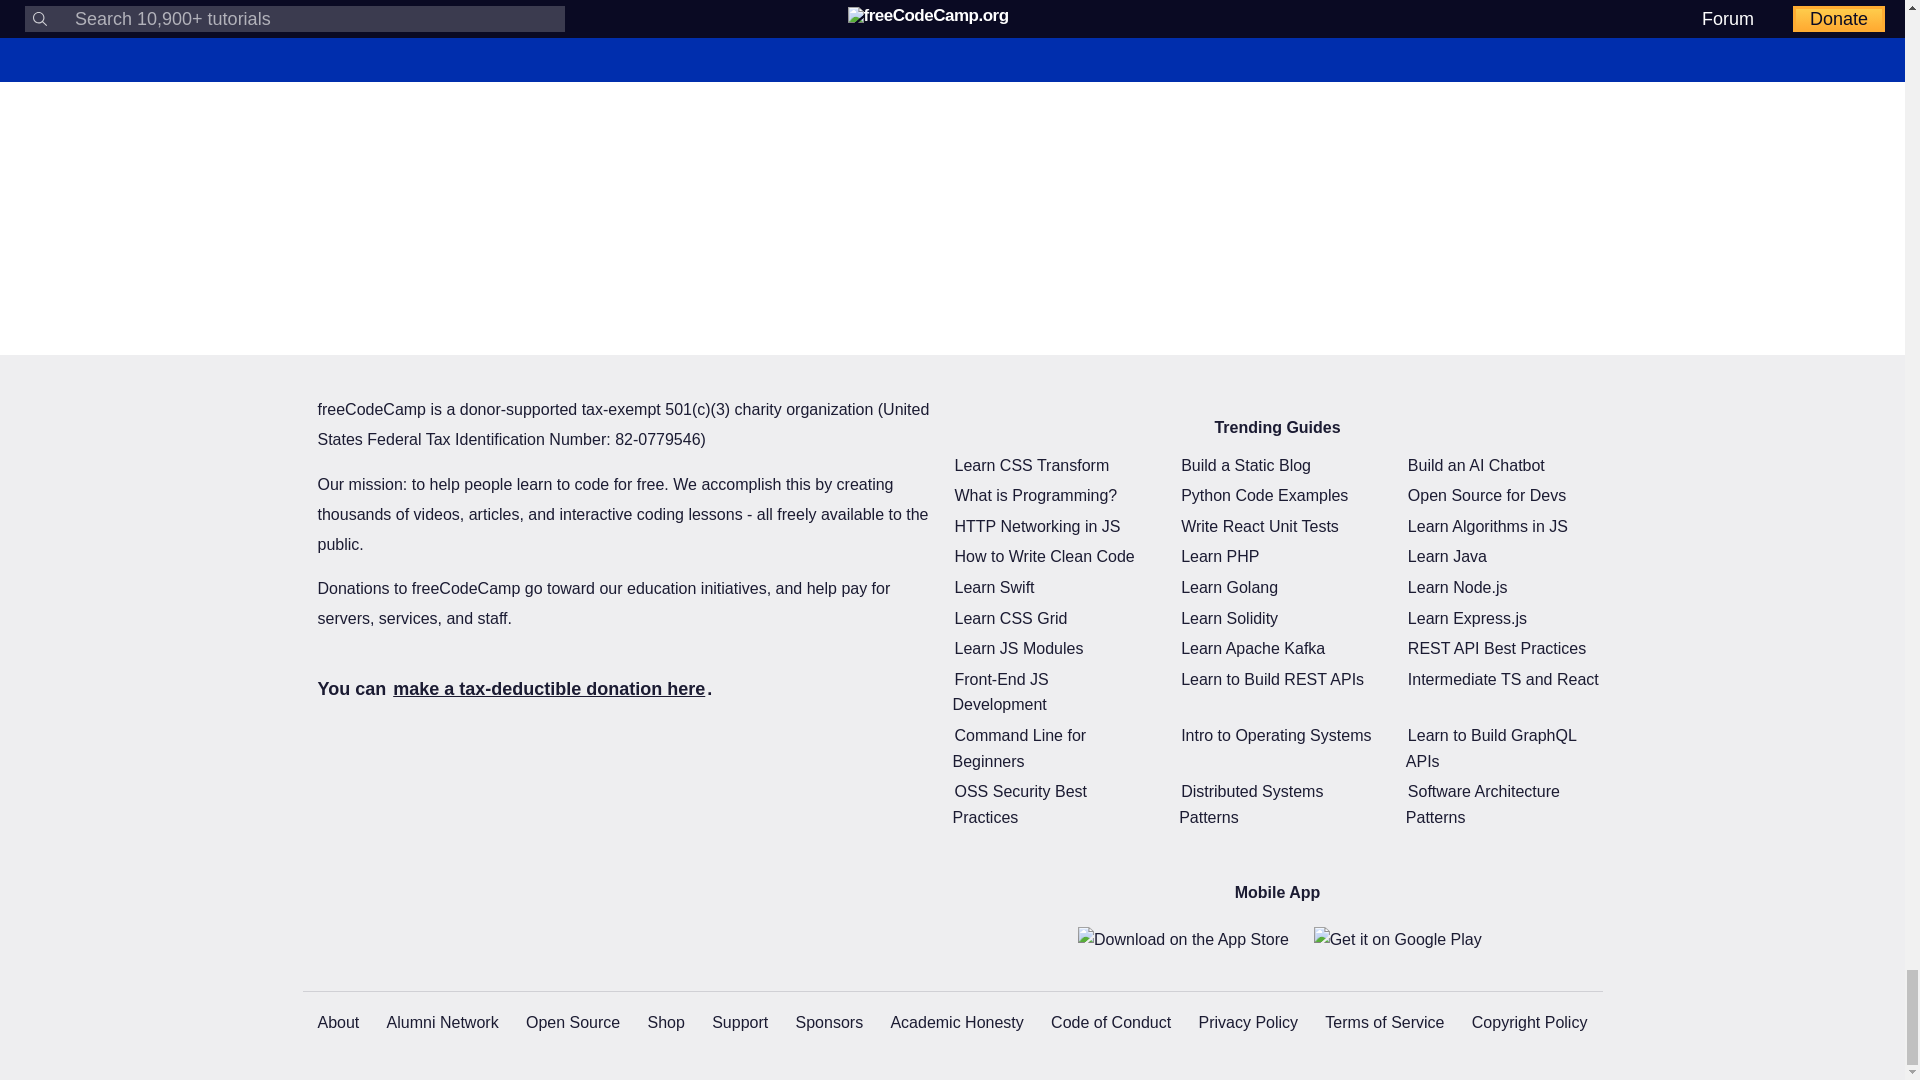  I want to click on How to Write Clean Code, so click(1044, 556).